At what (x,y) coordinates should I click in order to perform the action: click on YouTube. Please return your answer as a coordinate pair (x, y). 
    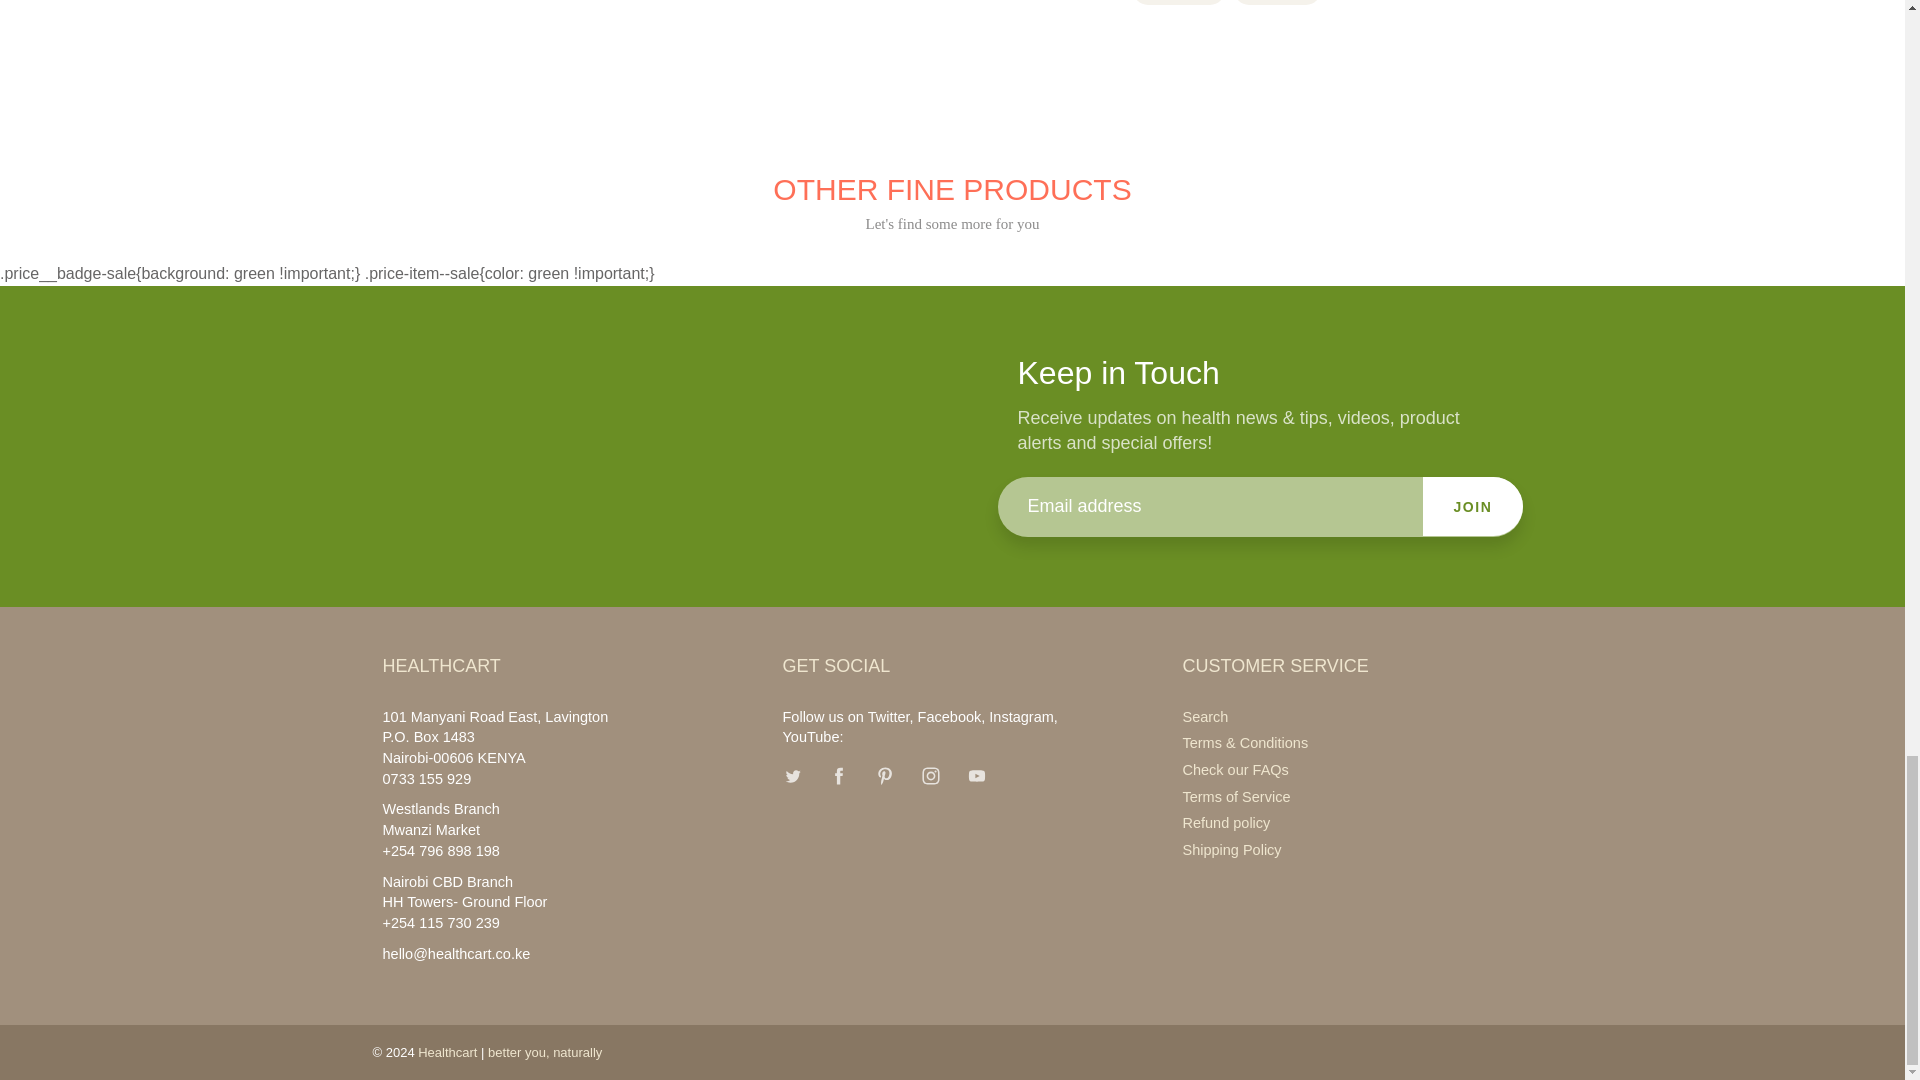
    Looking at the image, I should click on (977, 775).